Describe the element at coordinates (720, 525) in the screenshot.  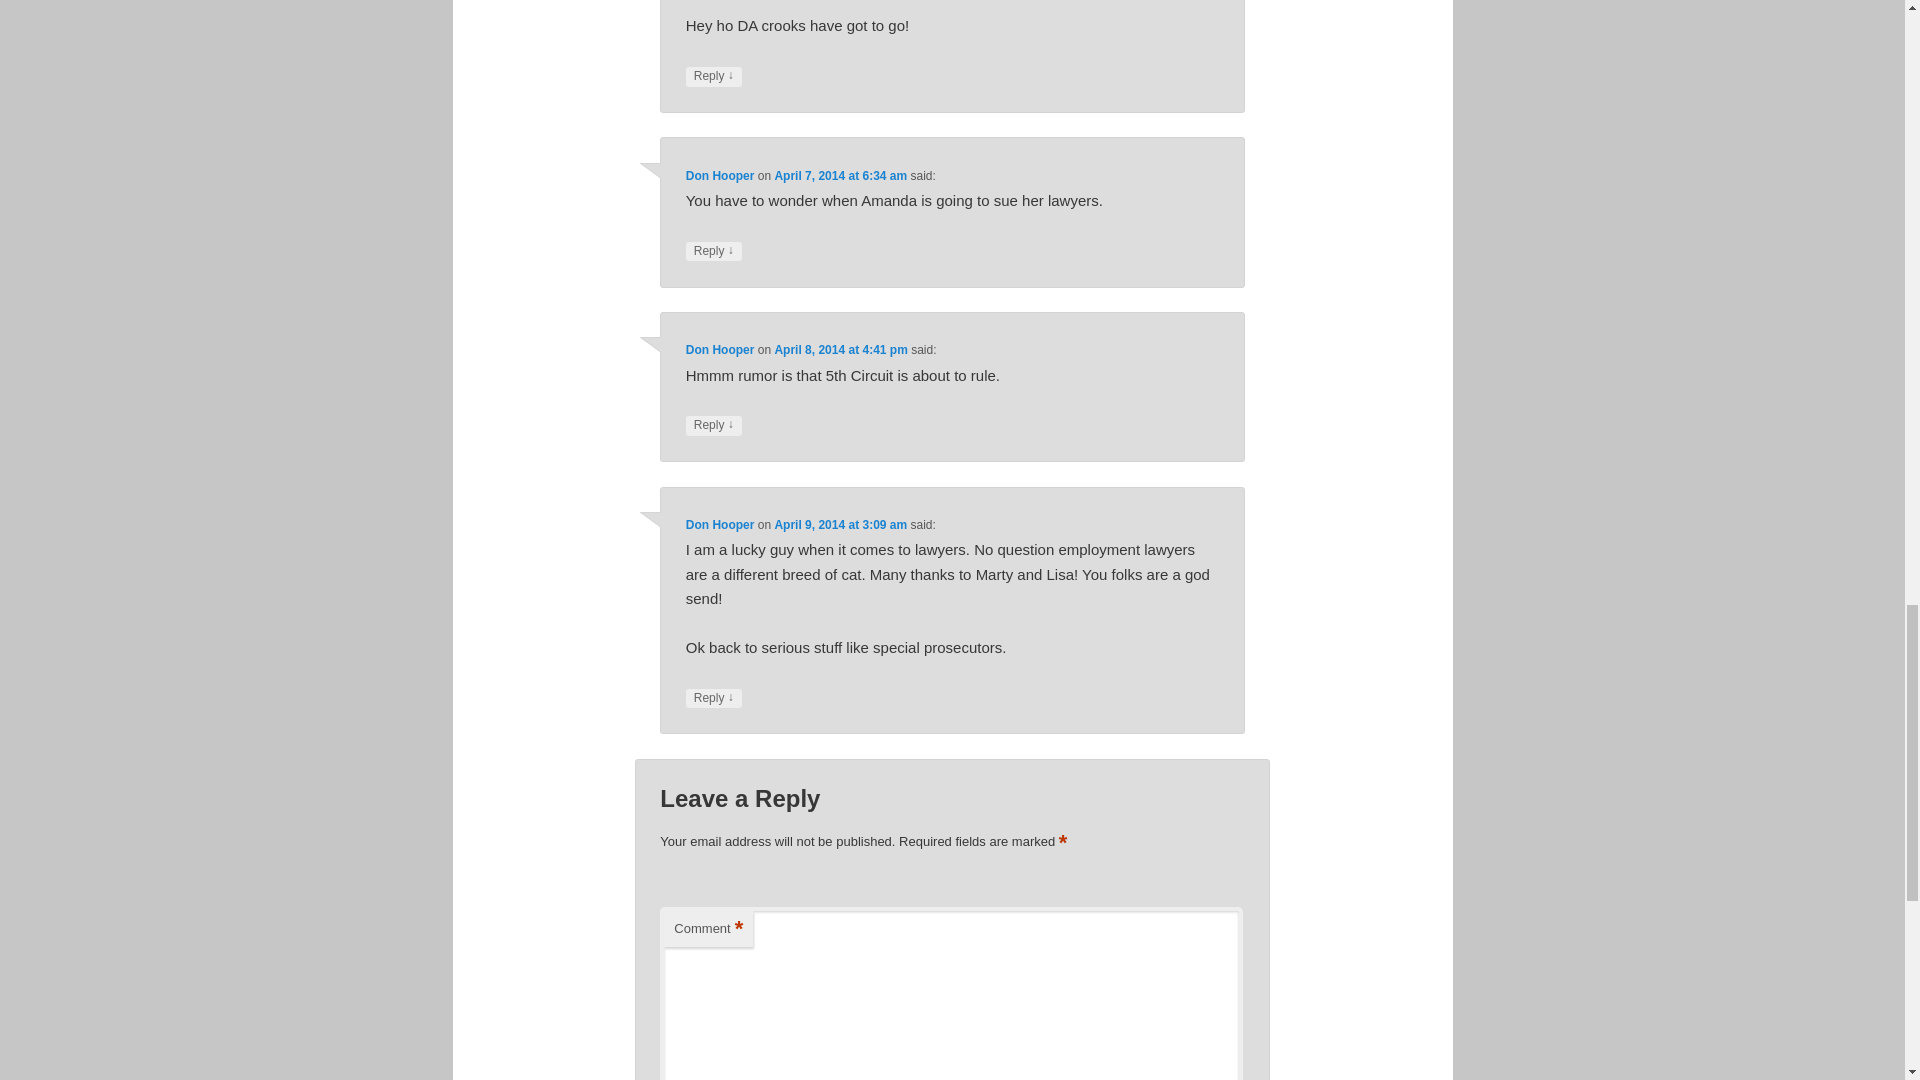
I see `Don Hooper` at that location.